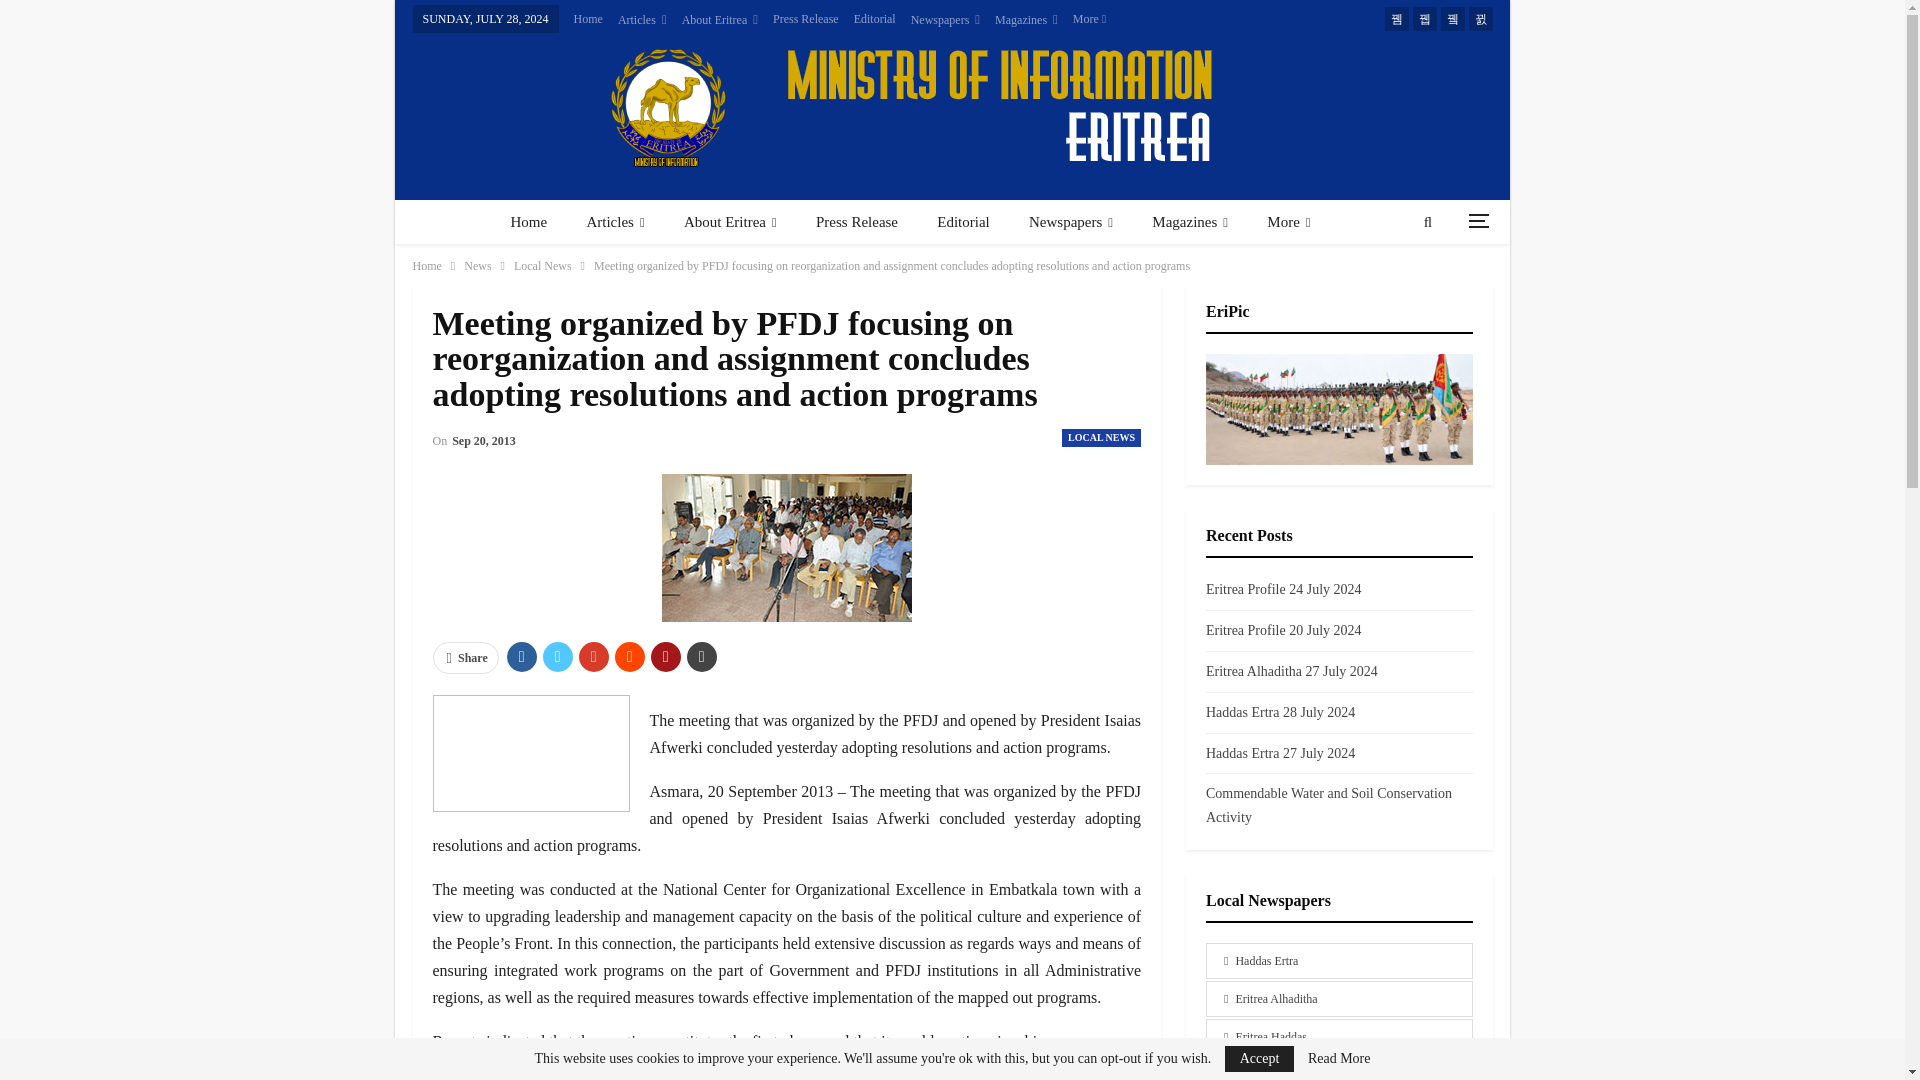  Describe the element at coordinates (720, 20) in the screenshot. I see `About Eritrea` at that location.